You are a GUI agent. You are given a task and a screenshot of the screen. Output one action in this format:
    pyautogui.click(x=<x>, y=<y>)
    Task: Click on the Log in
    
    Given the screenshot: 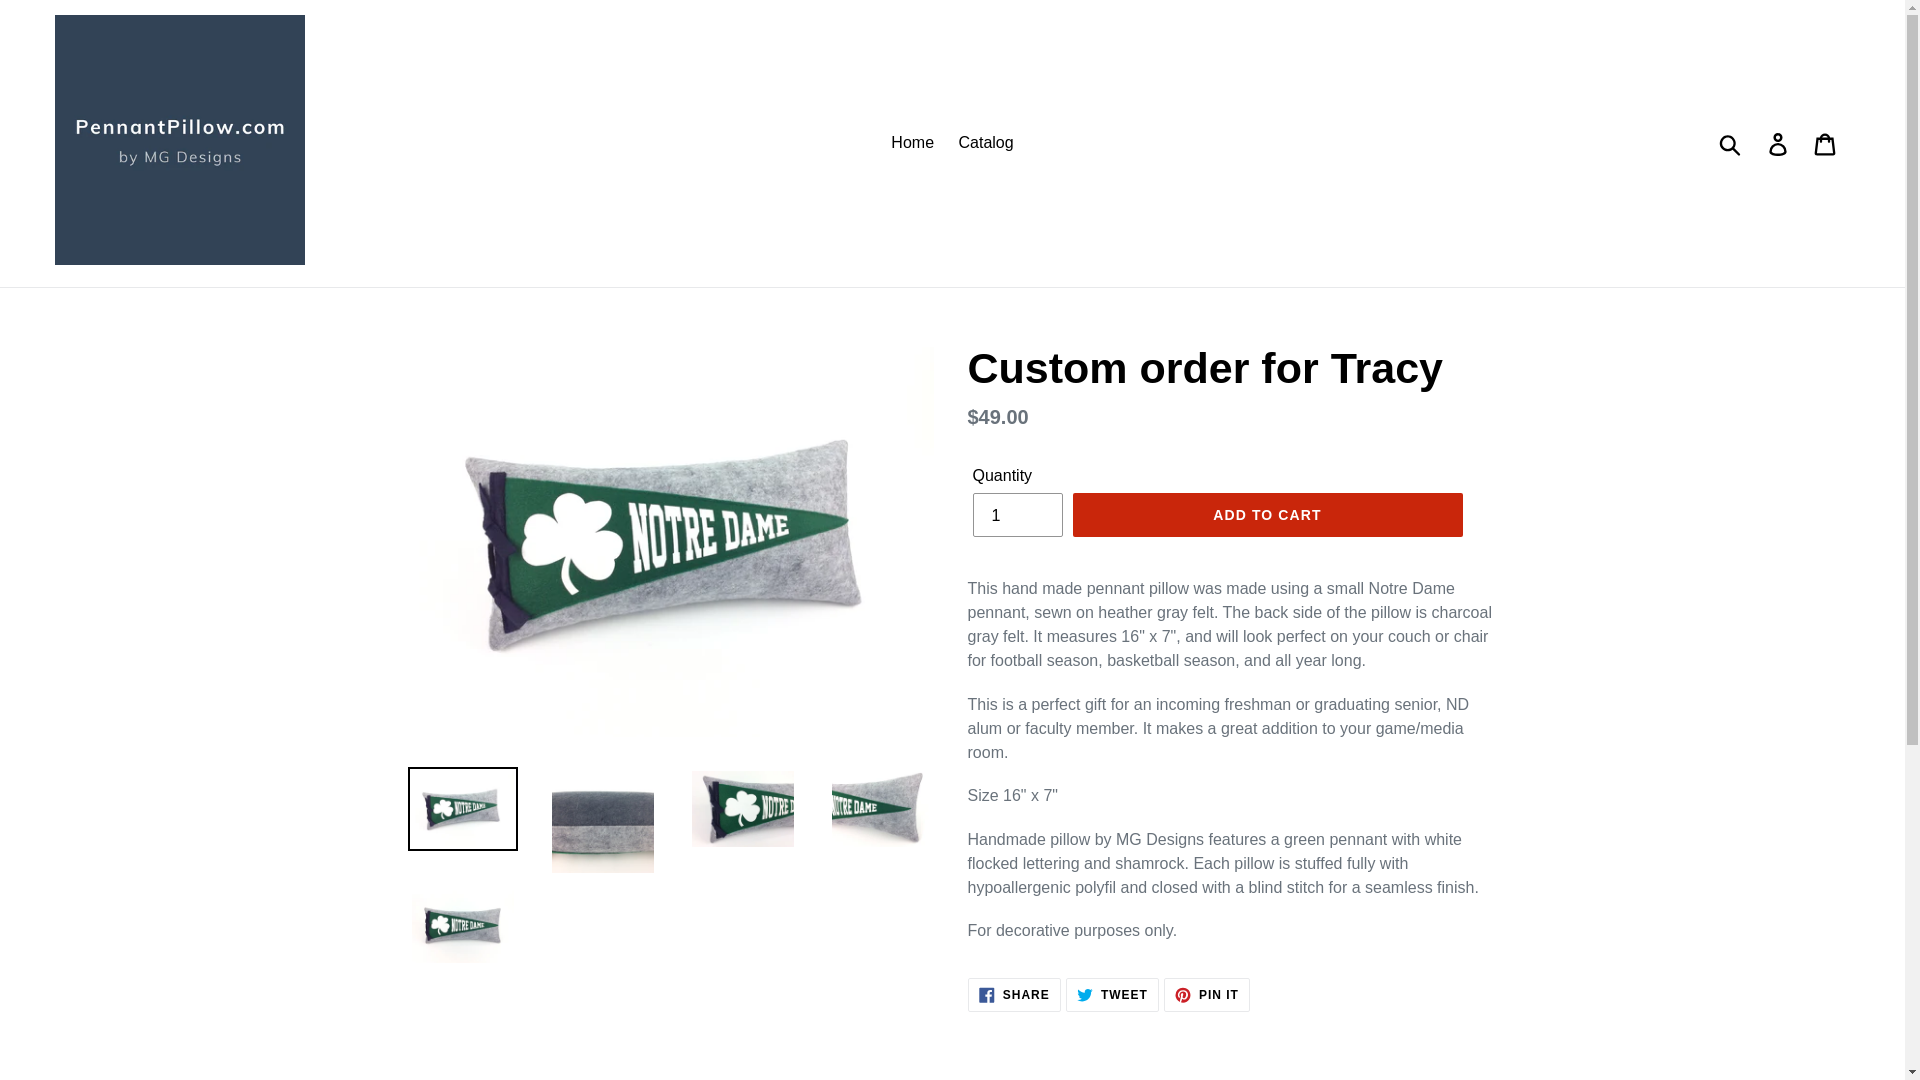 What is the action you would take?
    pyautogui.click(x=986, y=142)
    